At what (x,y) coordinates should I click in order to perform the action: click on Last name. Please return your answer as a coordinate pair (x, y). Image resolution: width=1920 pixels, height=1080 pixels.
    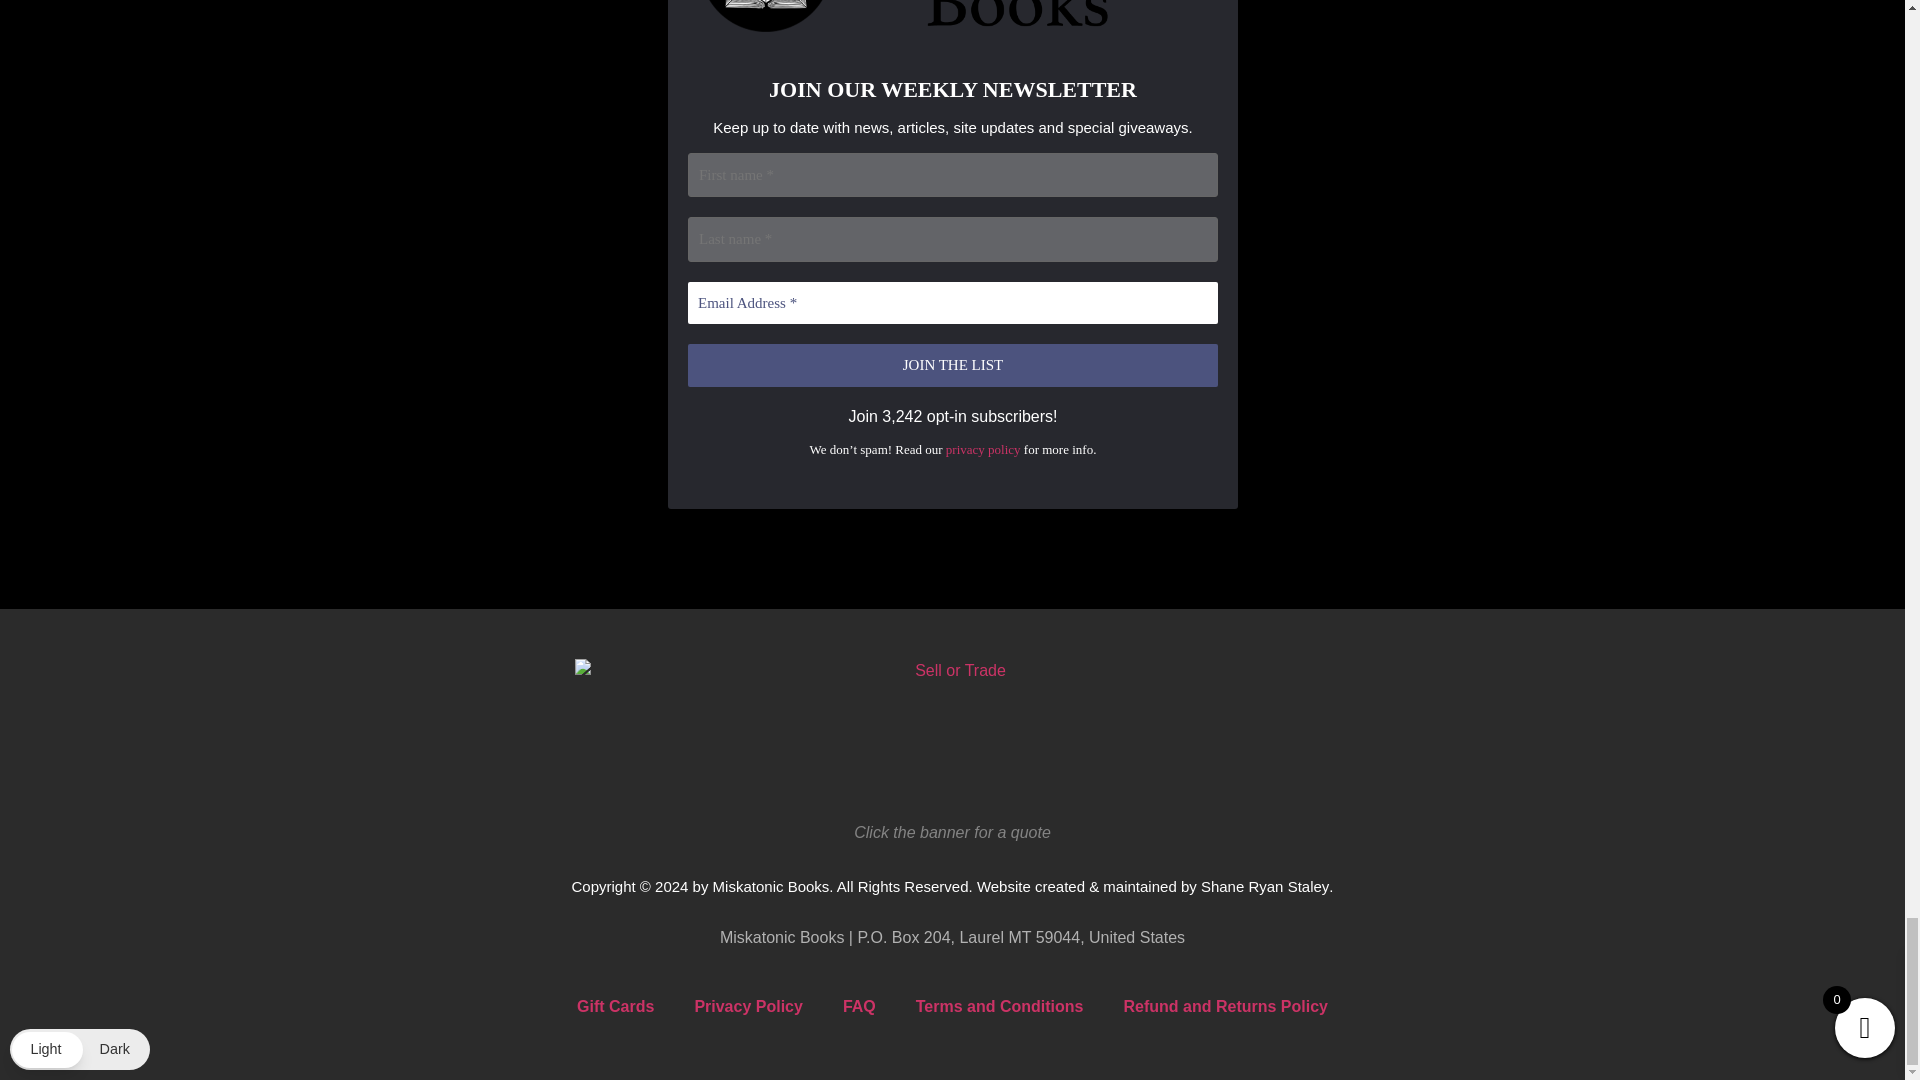
    Looking at the image, I should click on (952, 240).